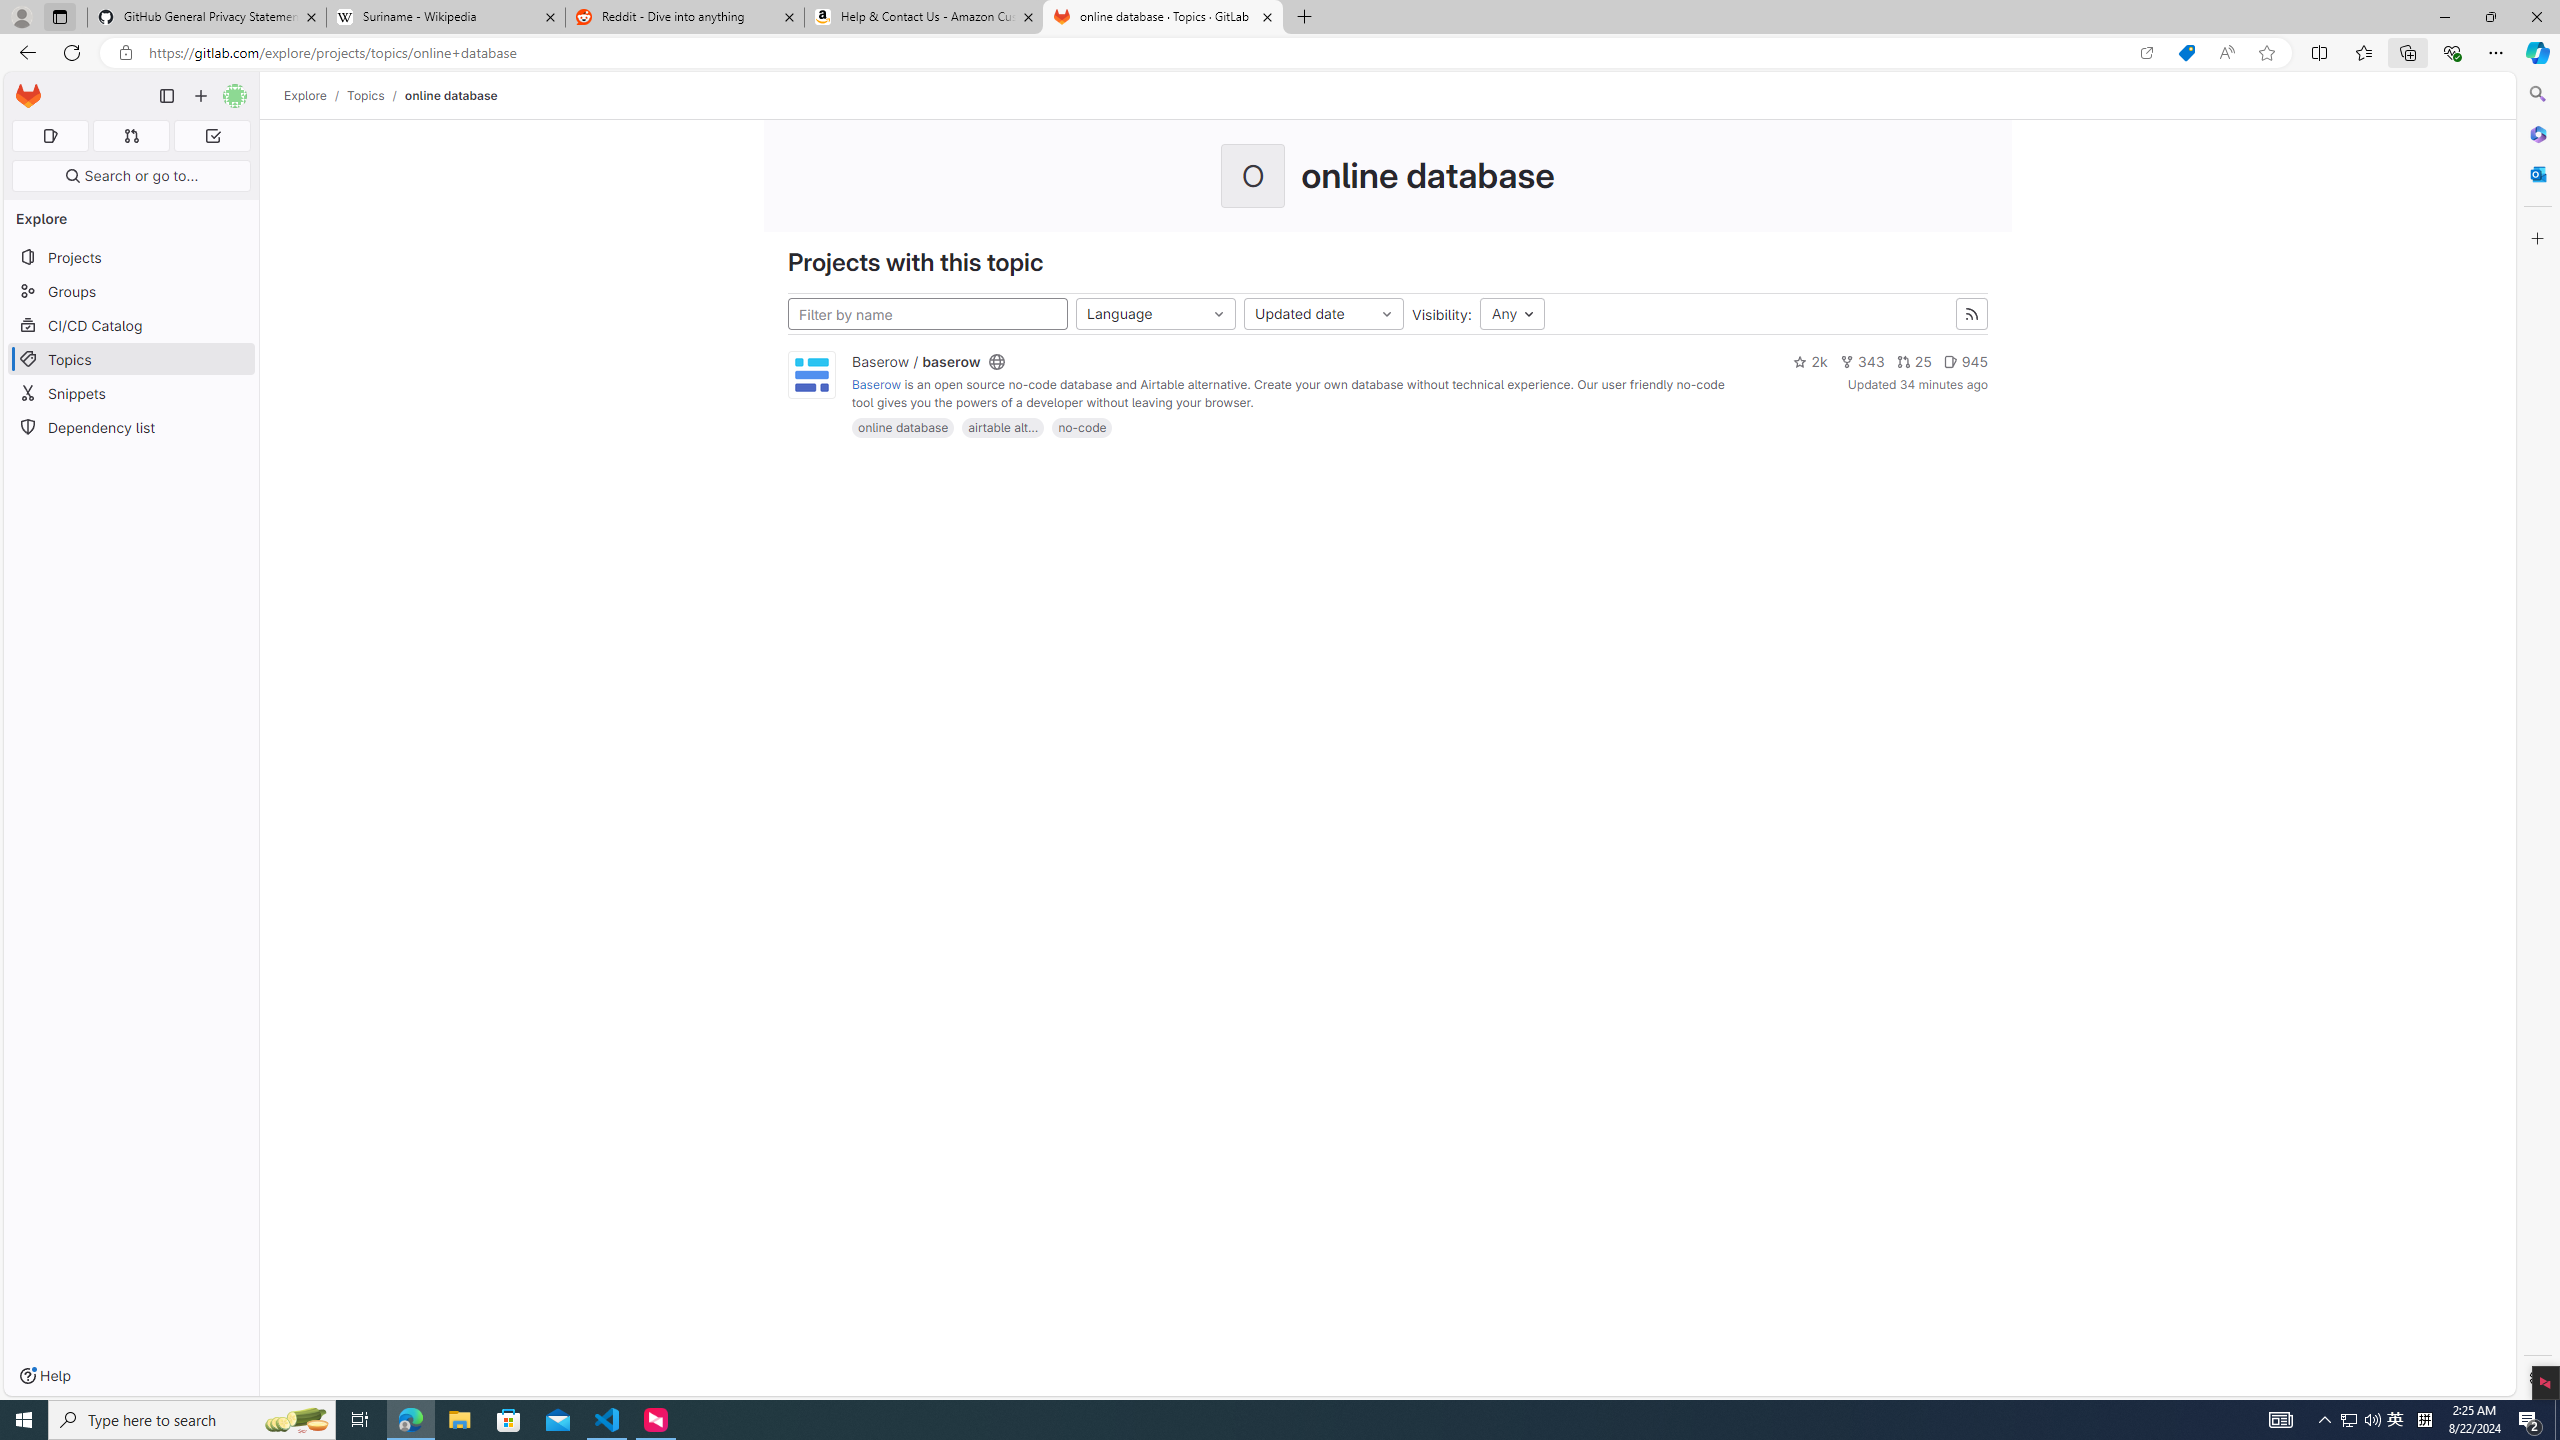 The width and height of the screenshot is (2560, 1440). I want to click on online database, so click(452, 95).